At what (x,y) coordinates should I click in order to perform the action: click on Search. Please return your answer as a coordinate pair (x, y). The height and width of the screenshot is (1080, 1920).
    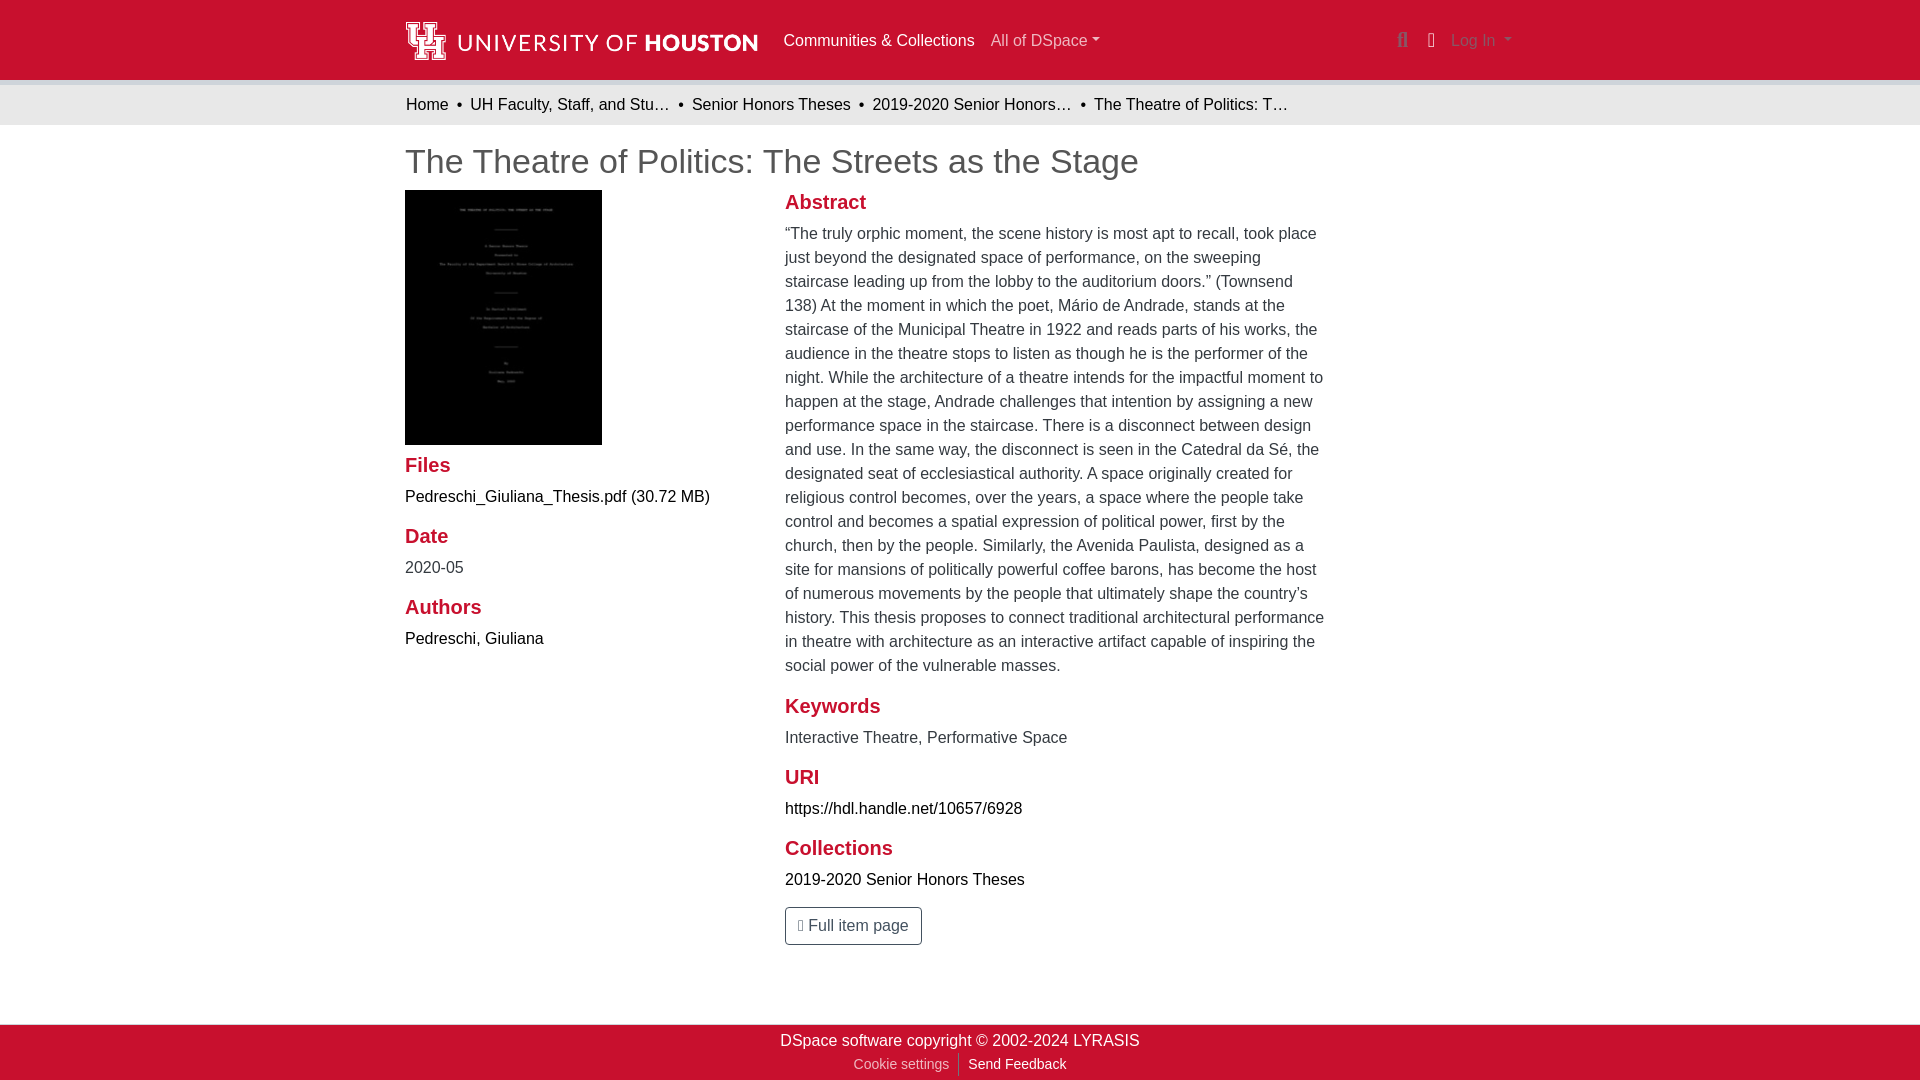
    Looking at the image, I should click on (1402, 40).